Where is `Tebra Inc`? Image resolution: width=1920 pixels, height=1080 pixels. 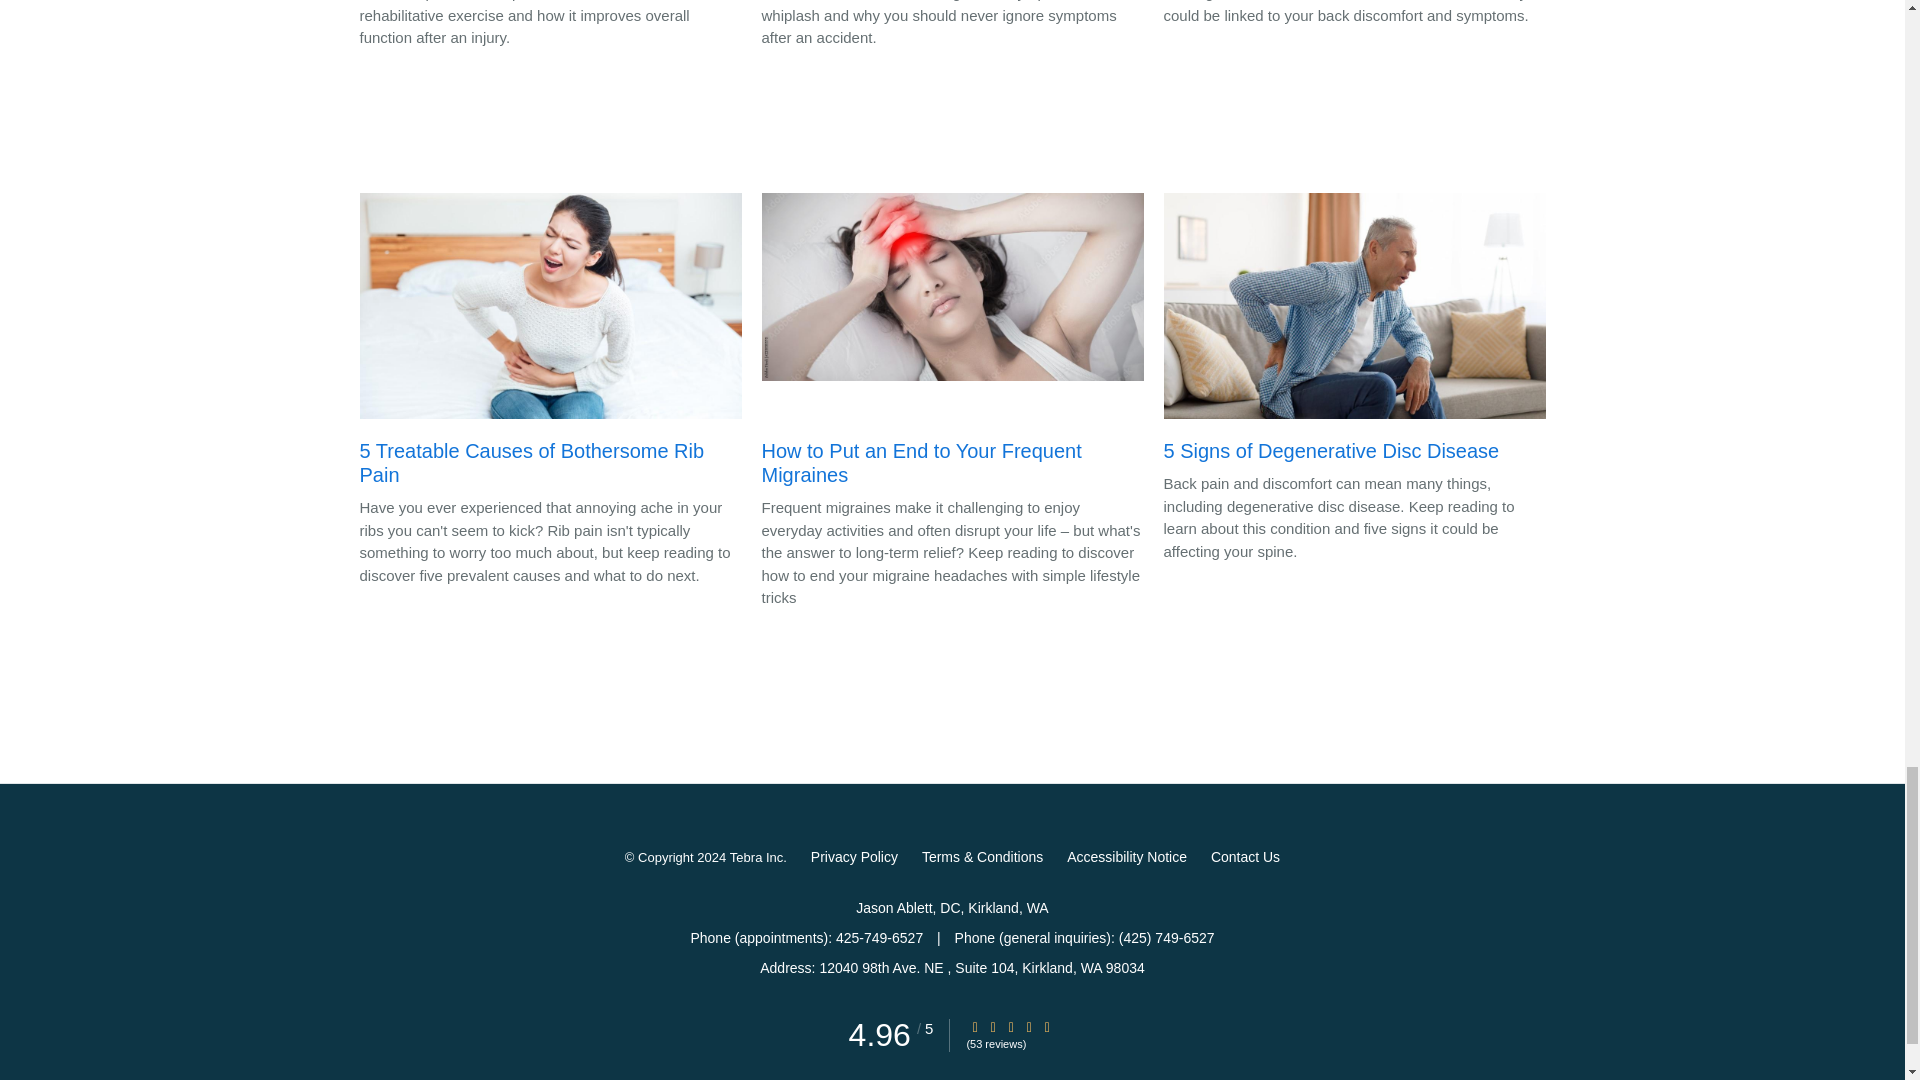
Tebra Inc is located at coordinates (756, 858).